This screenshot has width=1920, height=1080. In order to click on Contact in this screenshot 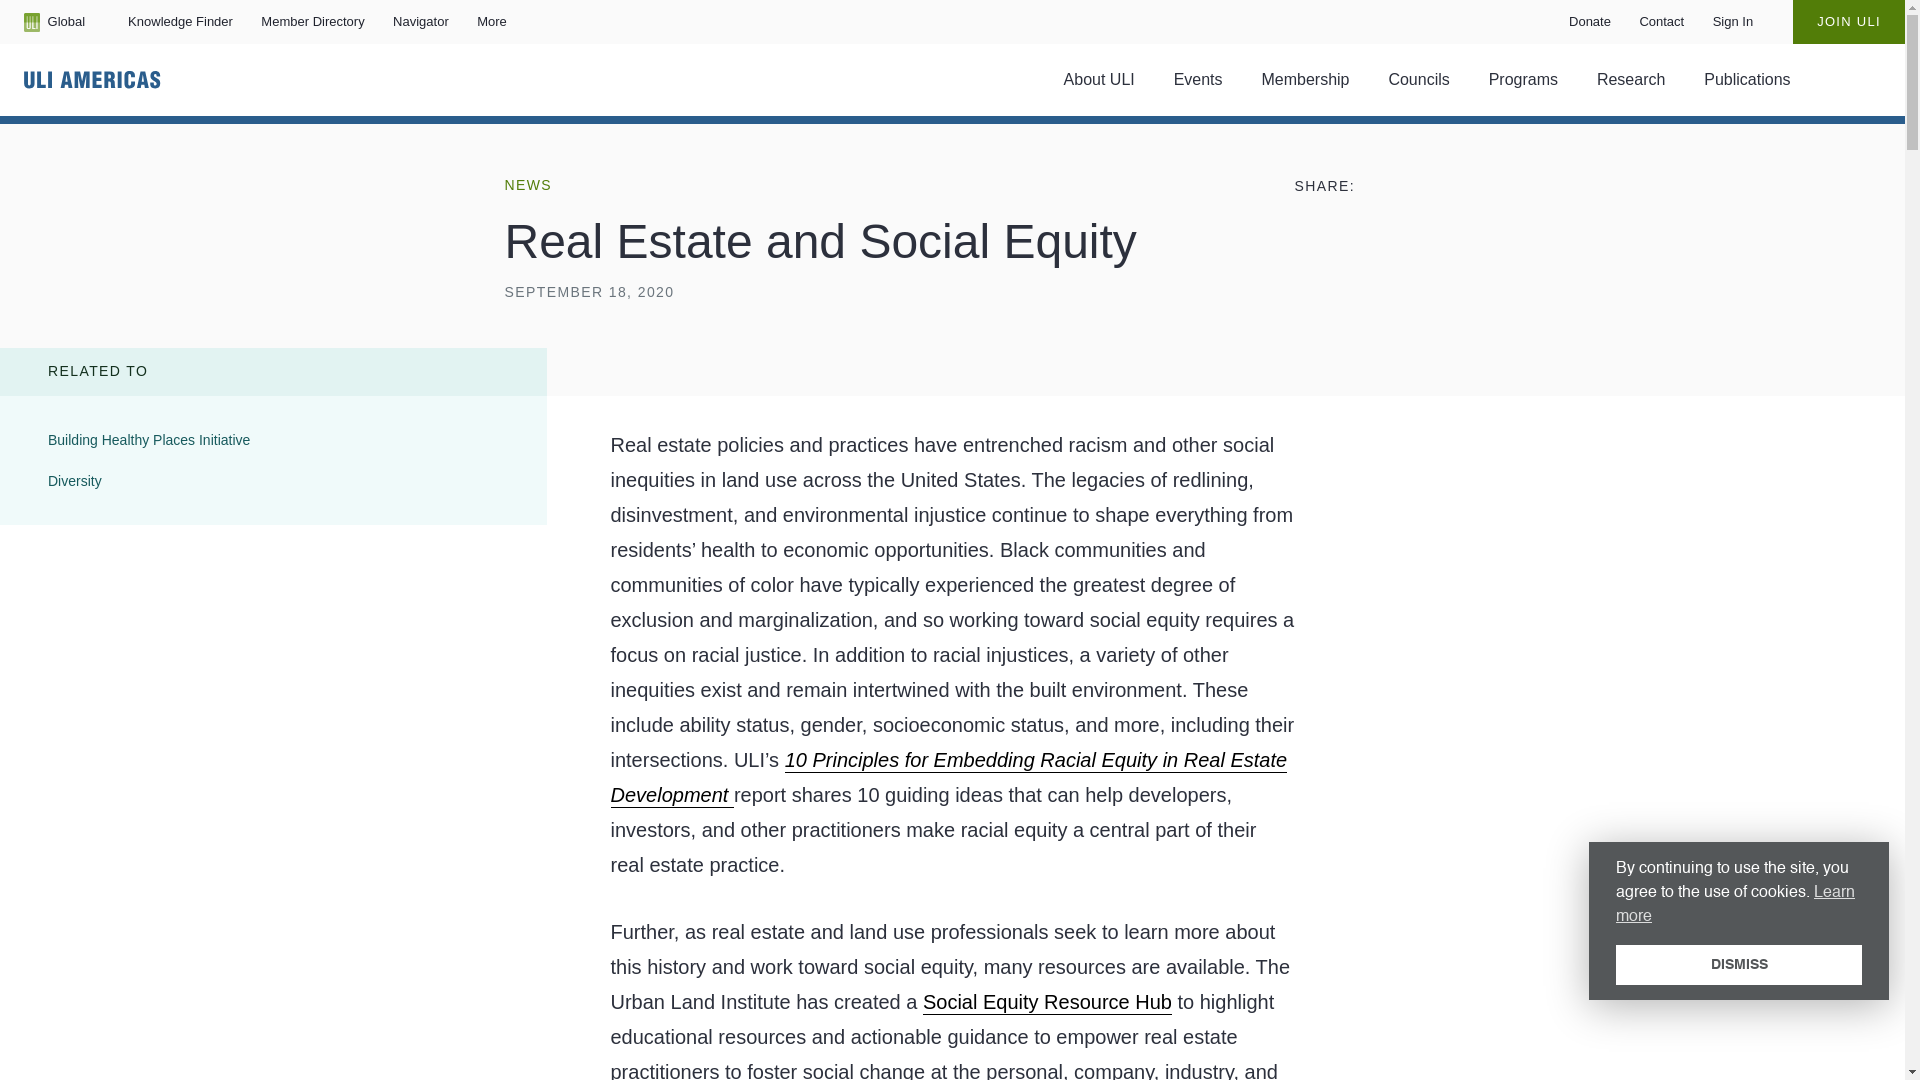, I will do `click(312, 22)`.